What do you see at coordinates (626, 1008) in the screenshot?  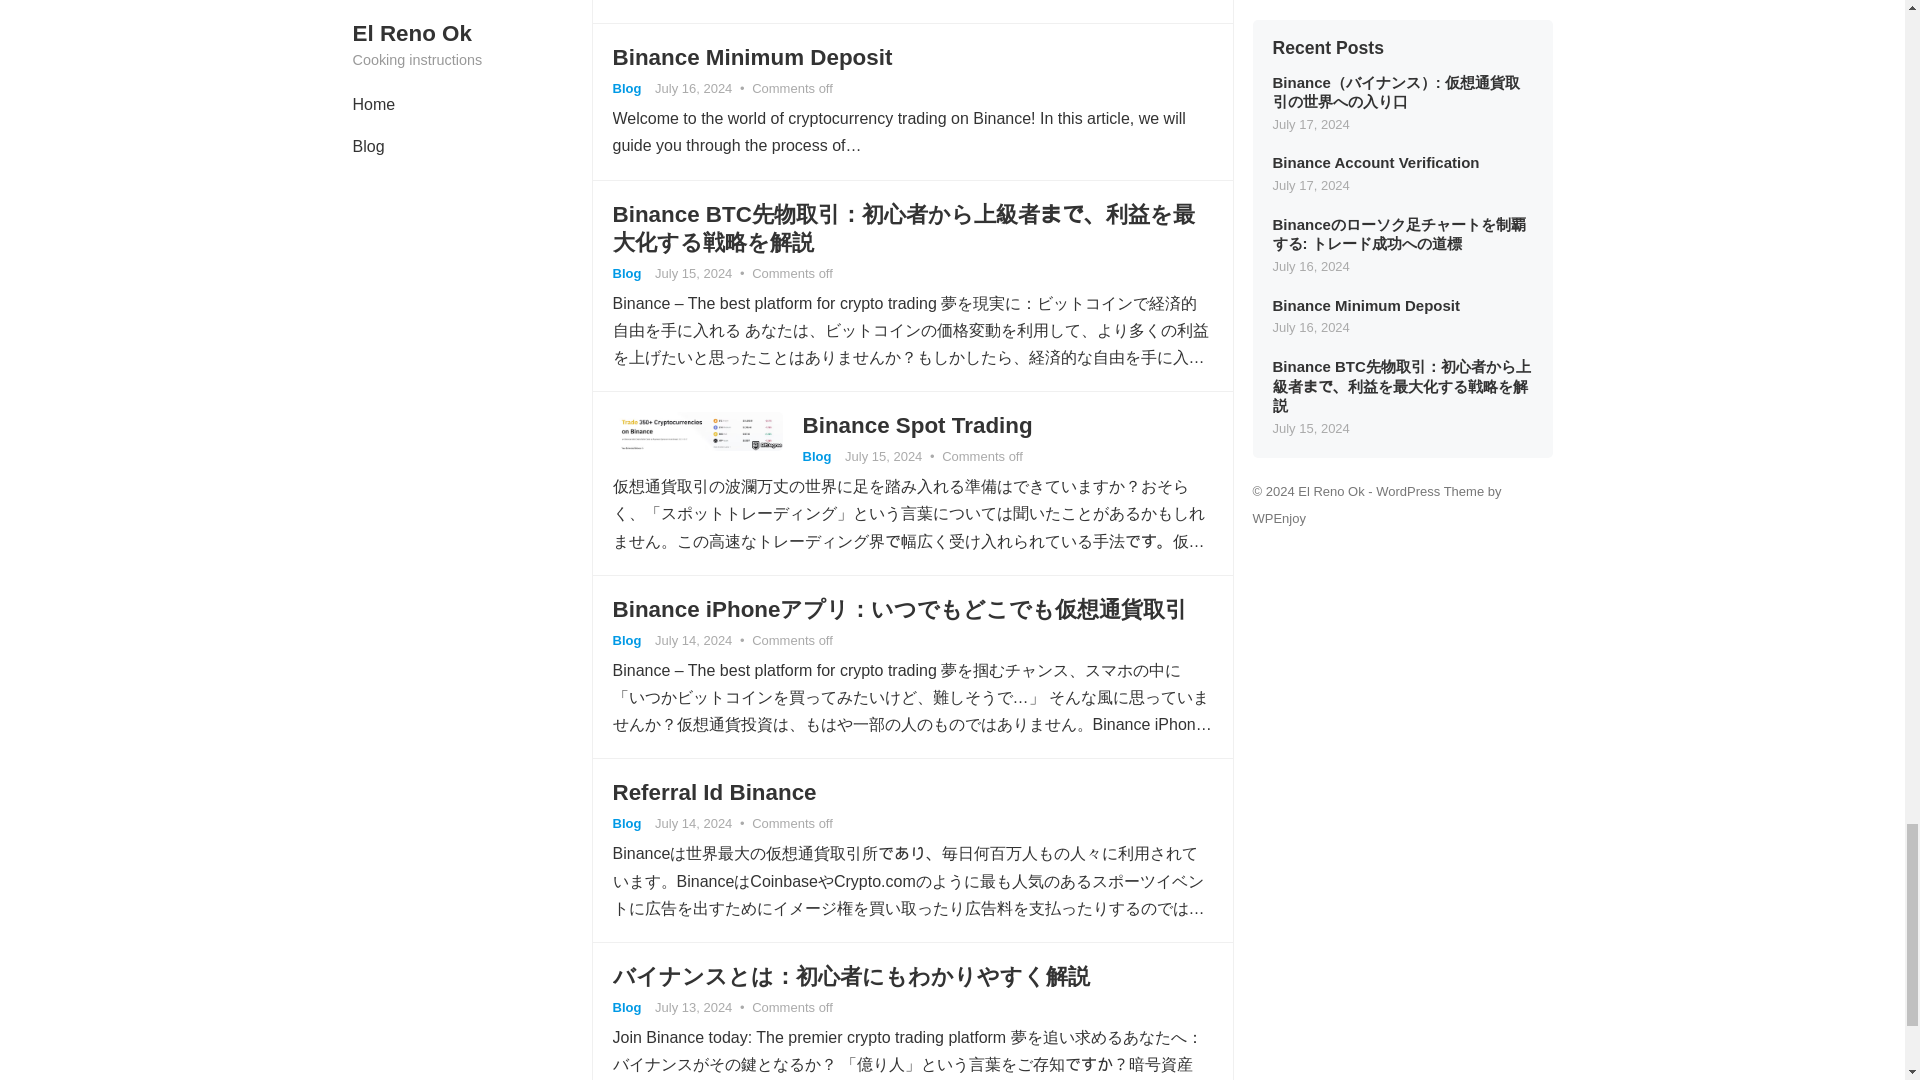 I see `Blog` at bounding box center [626, 1008].